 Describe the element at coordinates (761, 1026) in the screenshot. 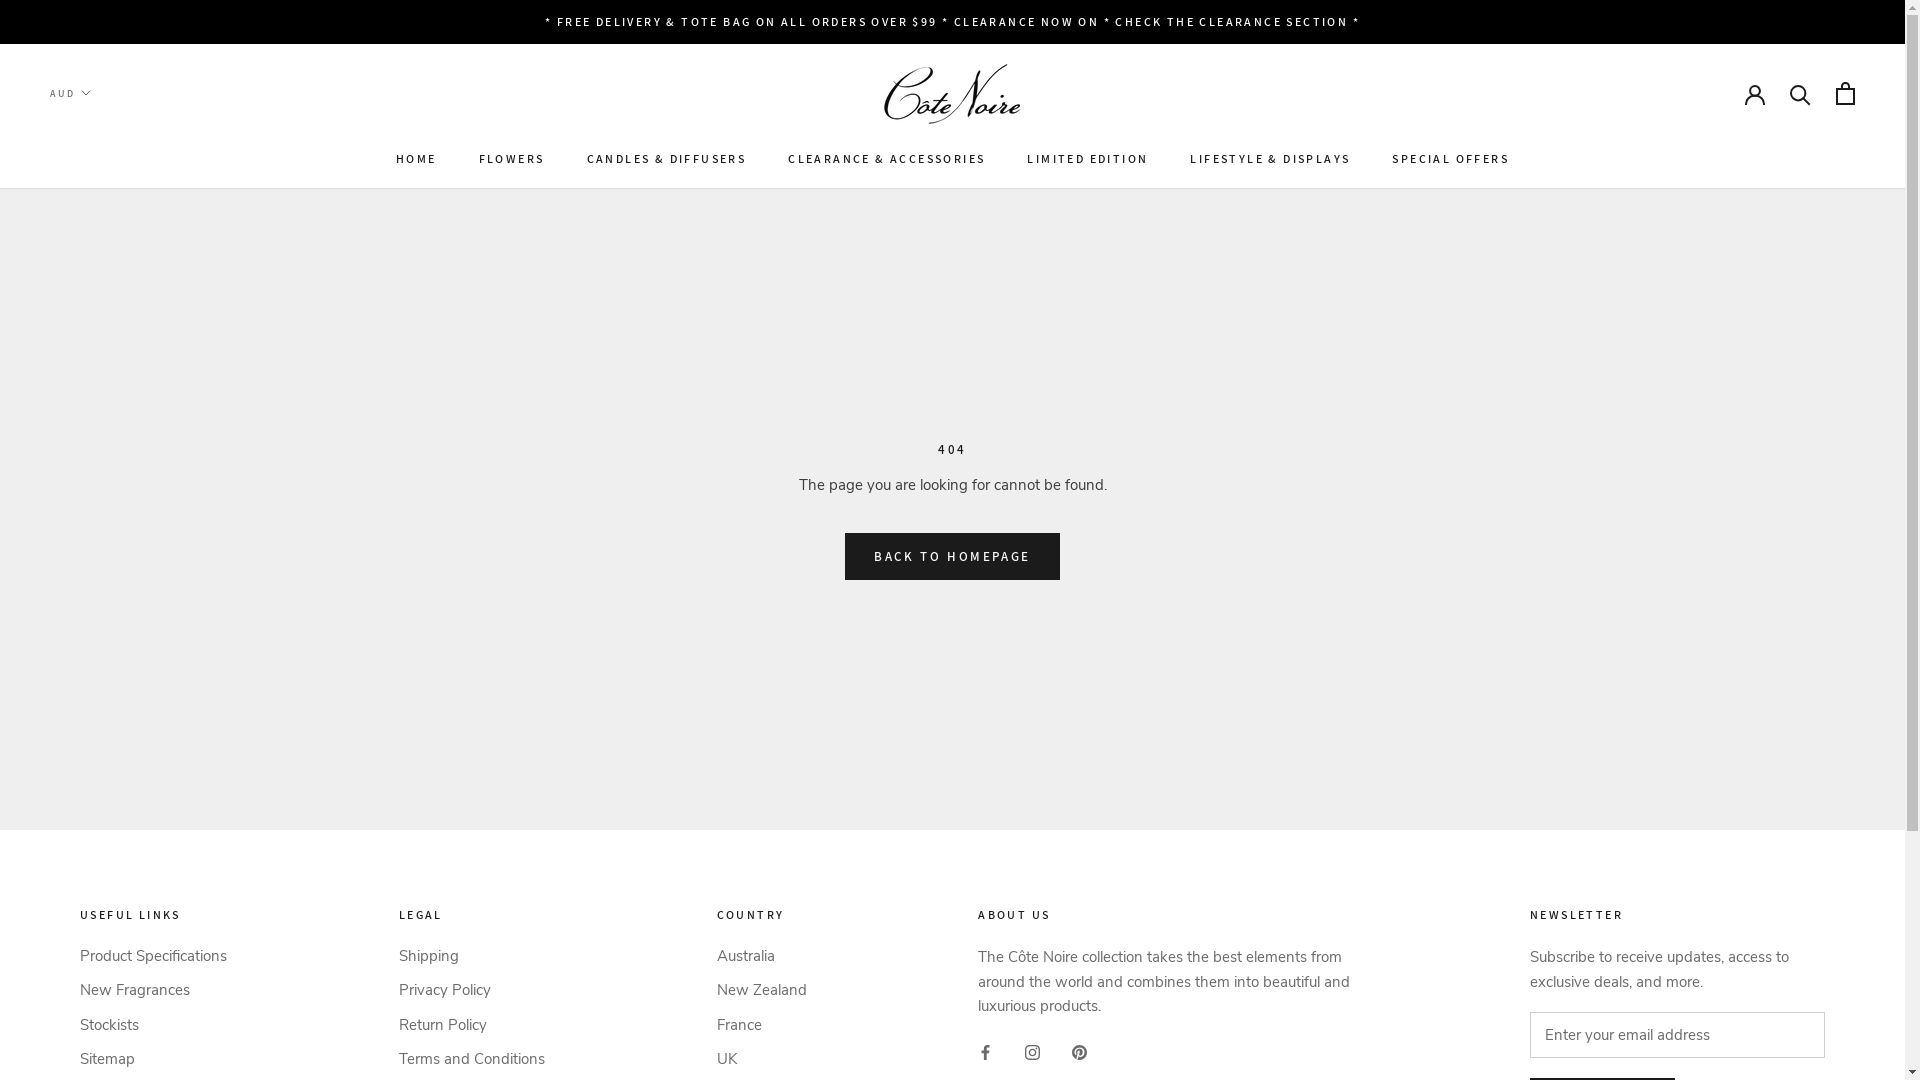

I see `France` at that location.